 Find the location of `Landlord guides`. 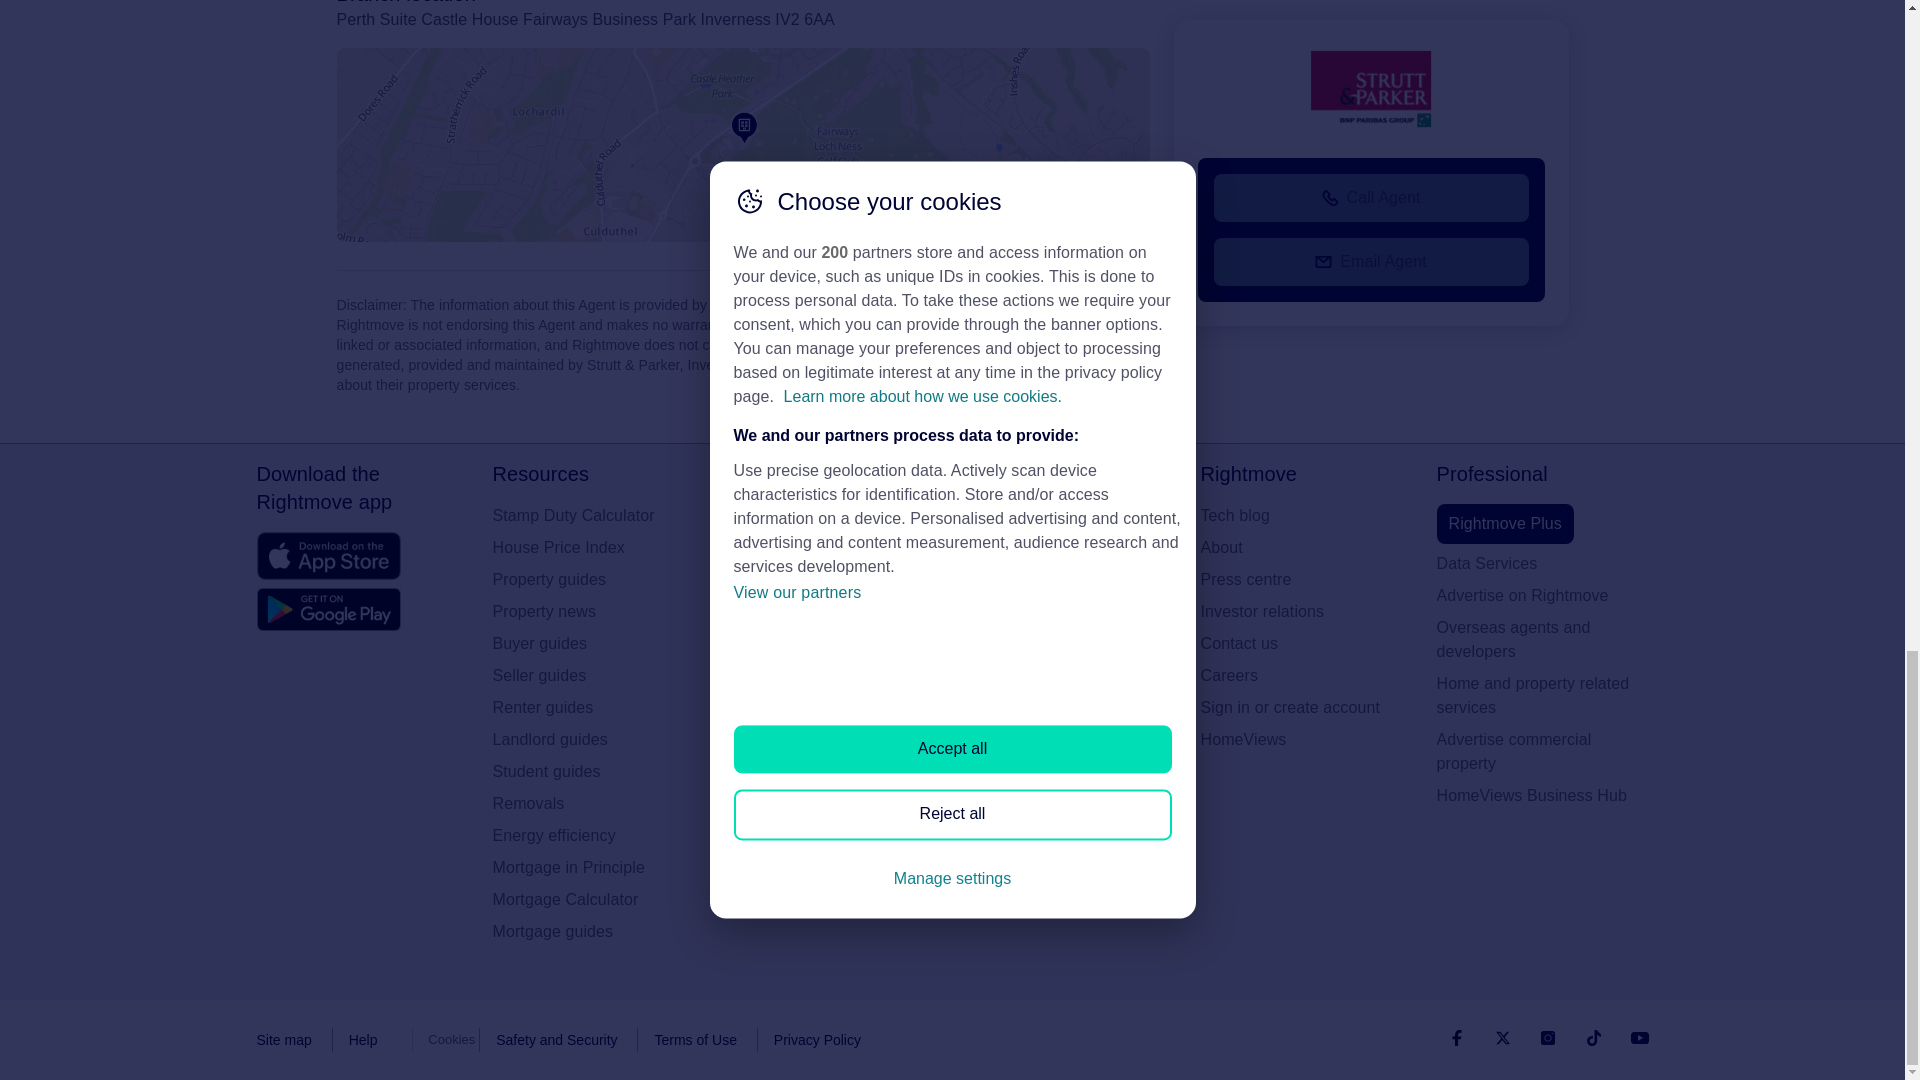

Landlord guides is located at coordinates (598, 739).